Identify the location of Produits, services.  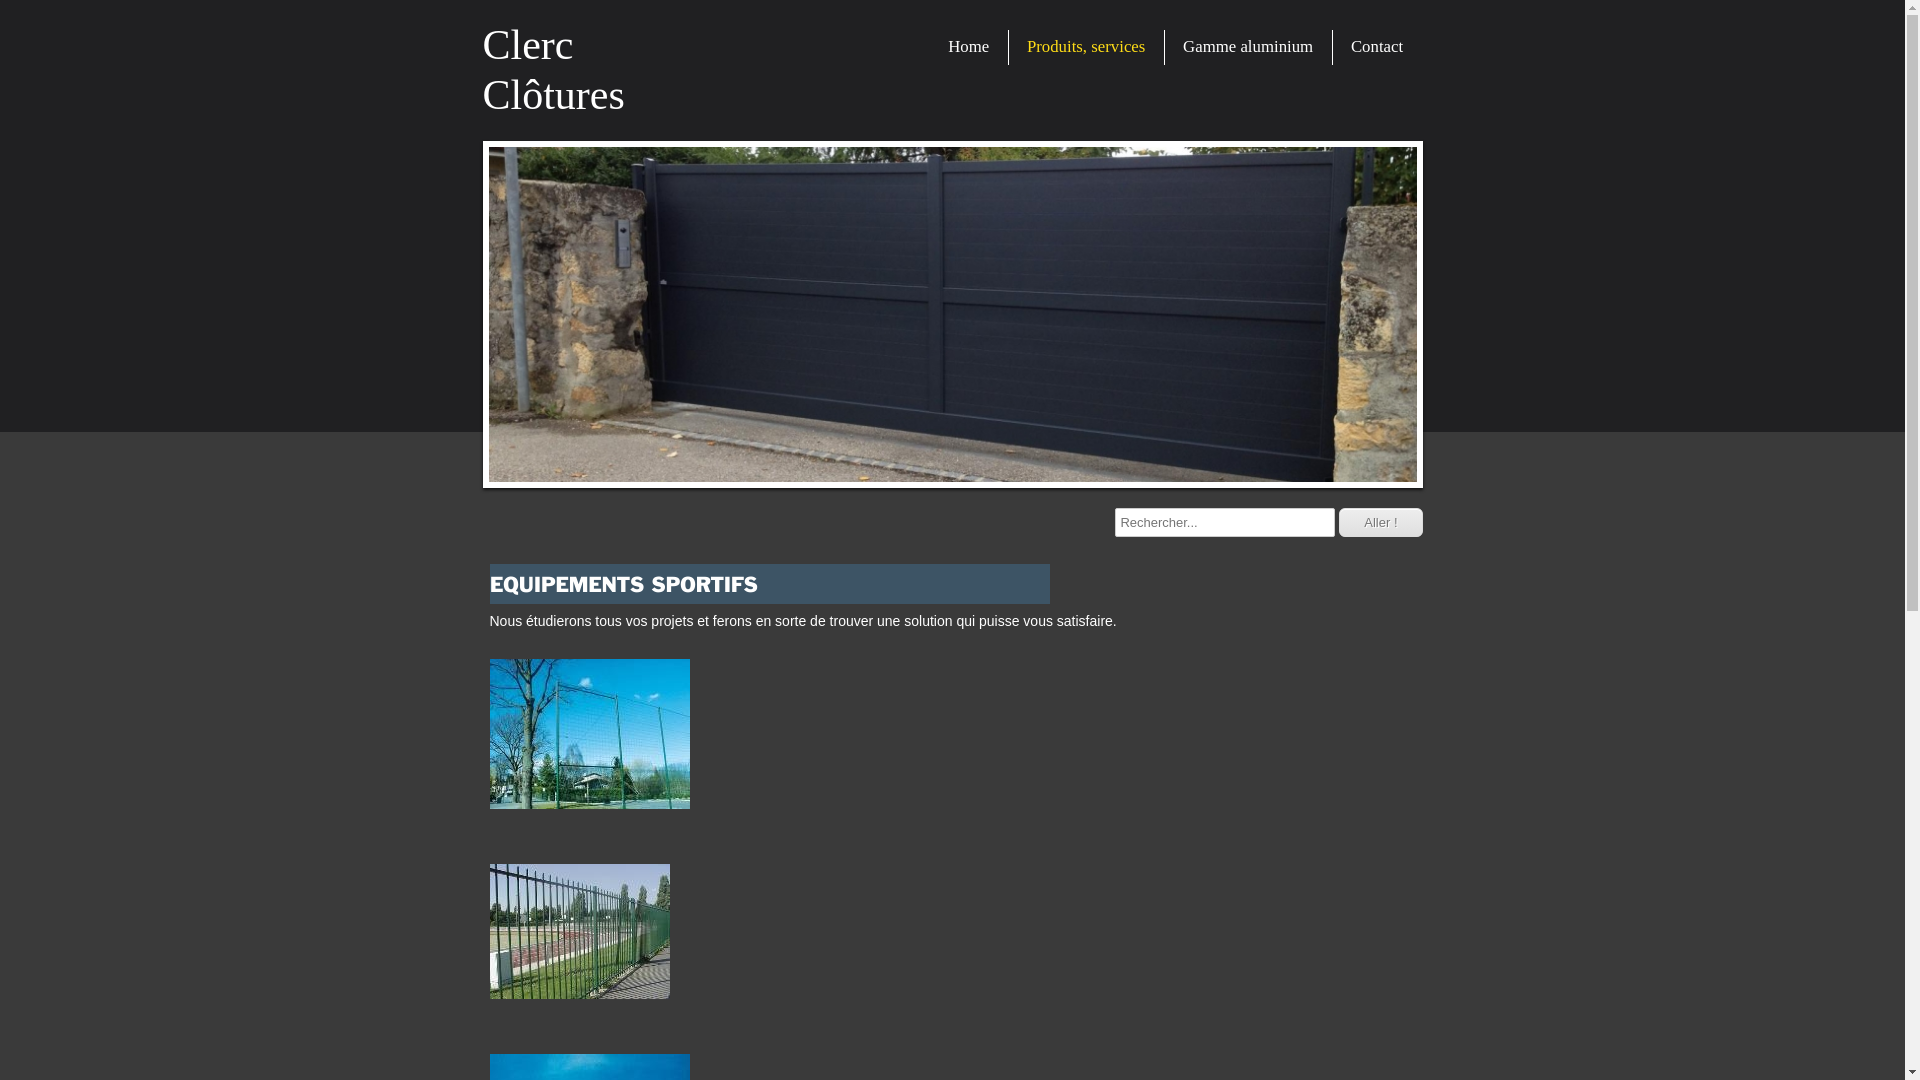
(1086, 47).